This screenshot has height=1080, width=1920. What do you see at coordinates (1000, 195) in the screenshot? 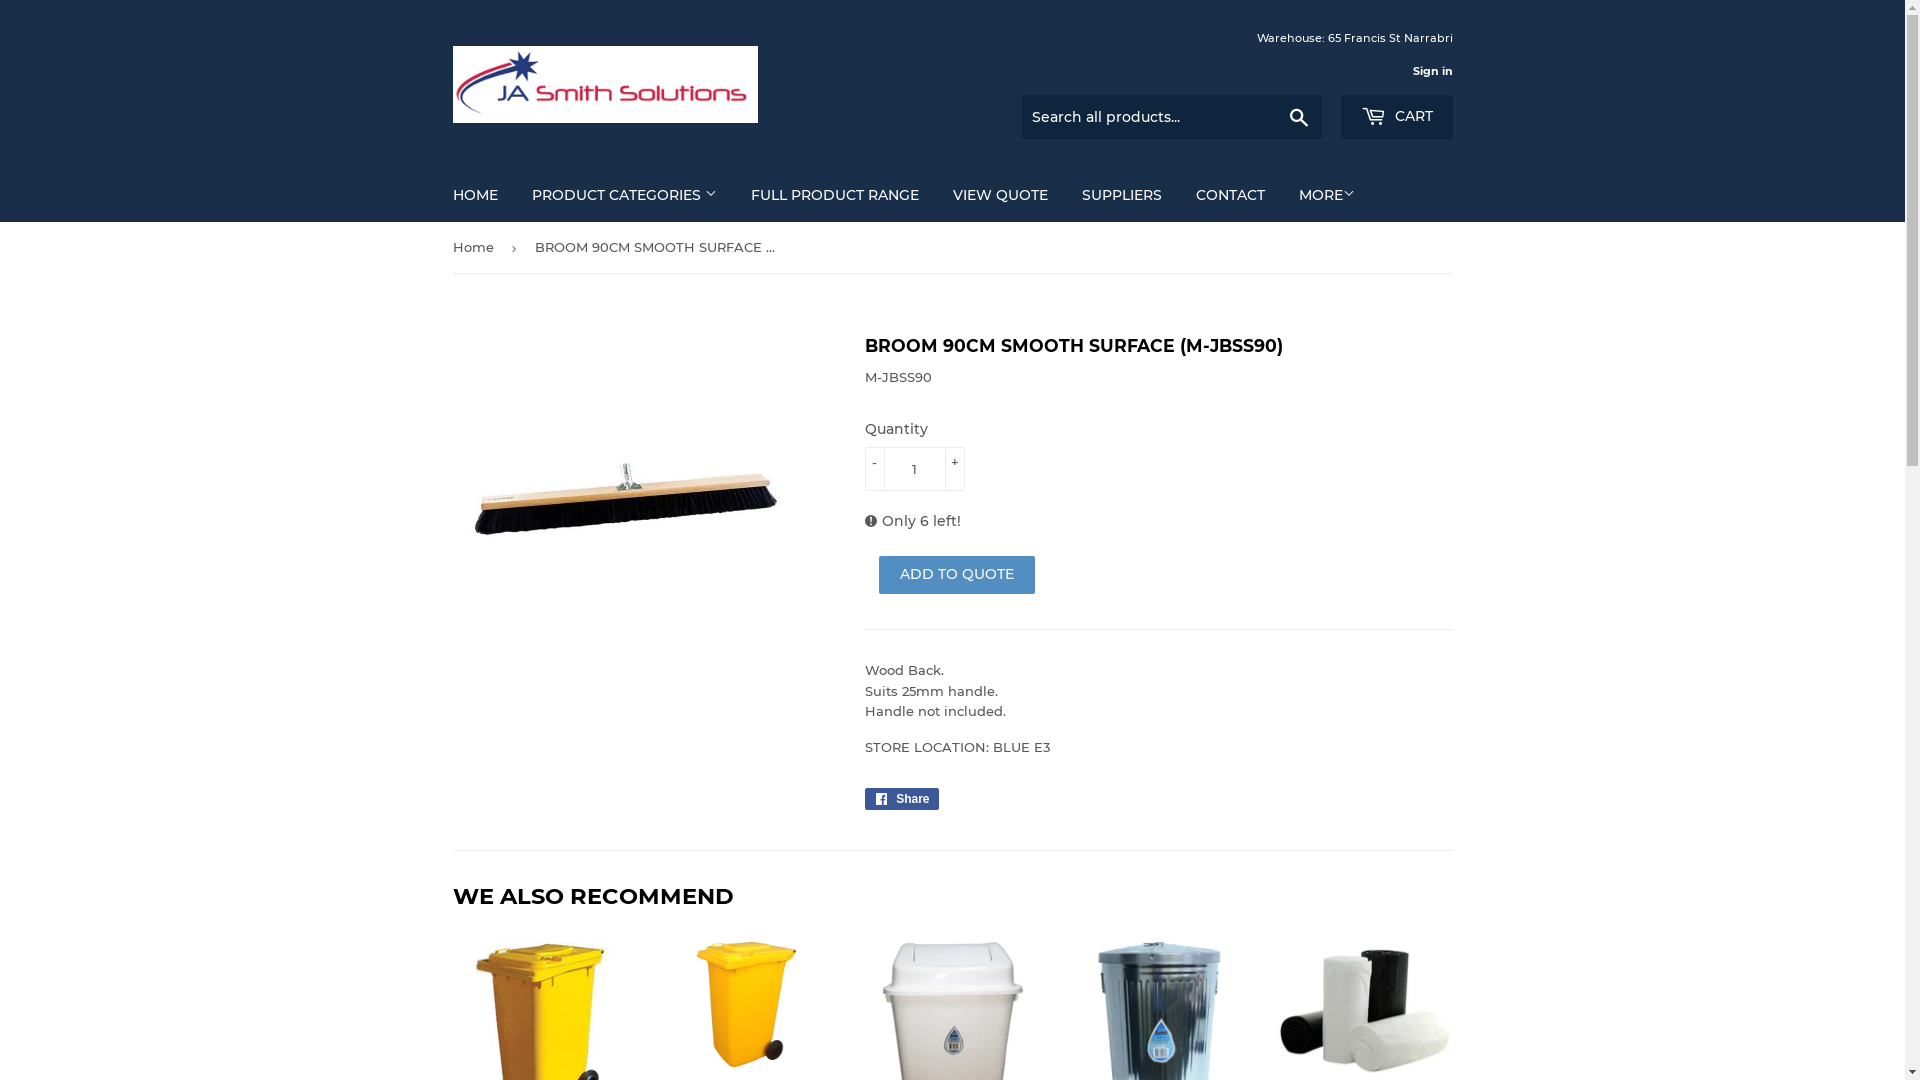
I see `VIEW QUOTE` at bounding box center [1000, 195].